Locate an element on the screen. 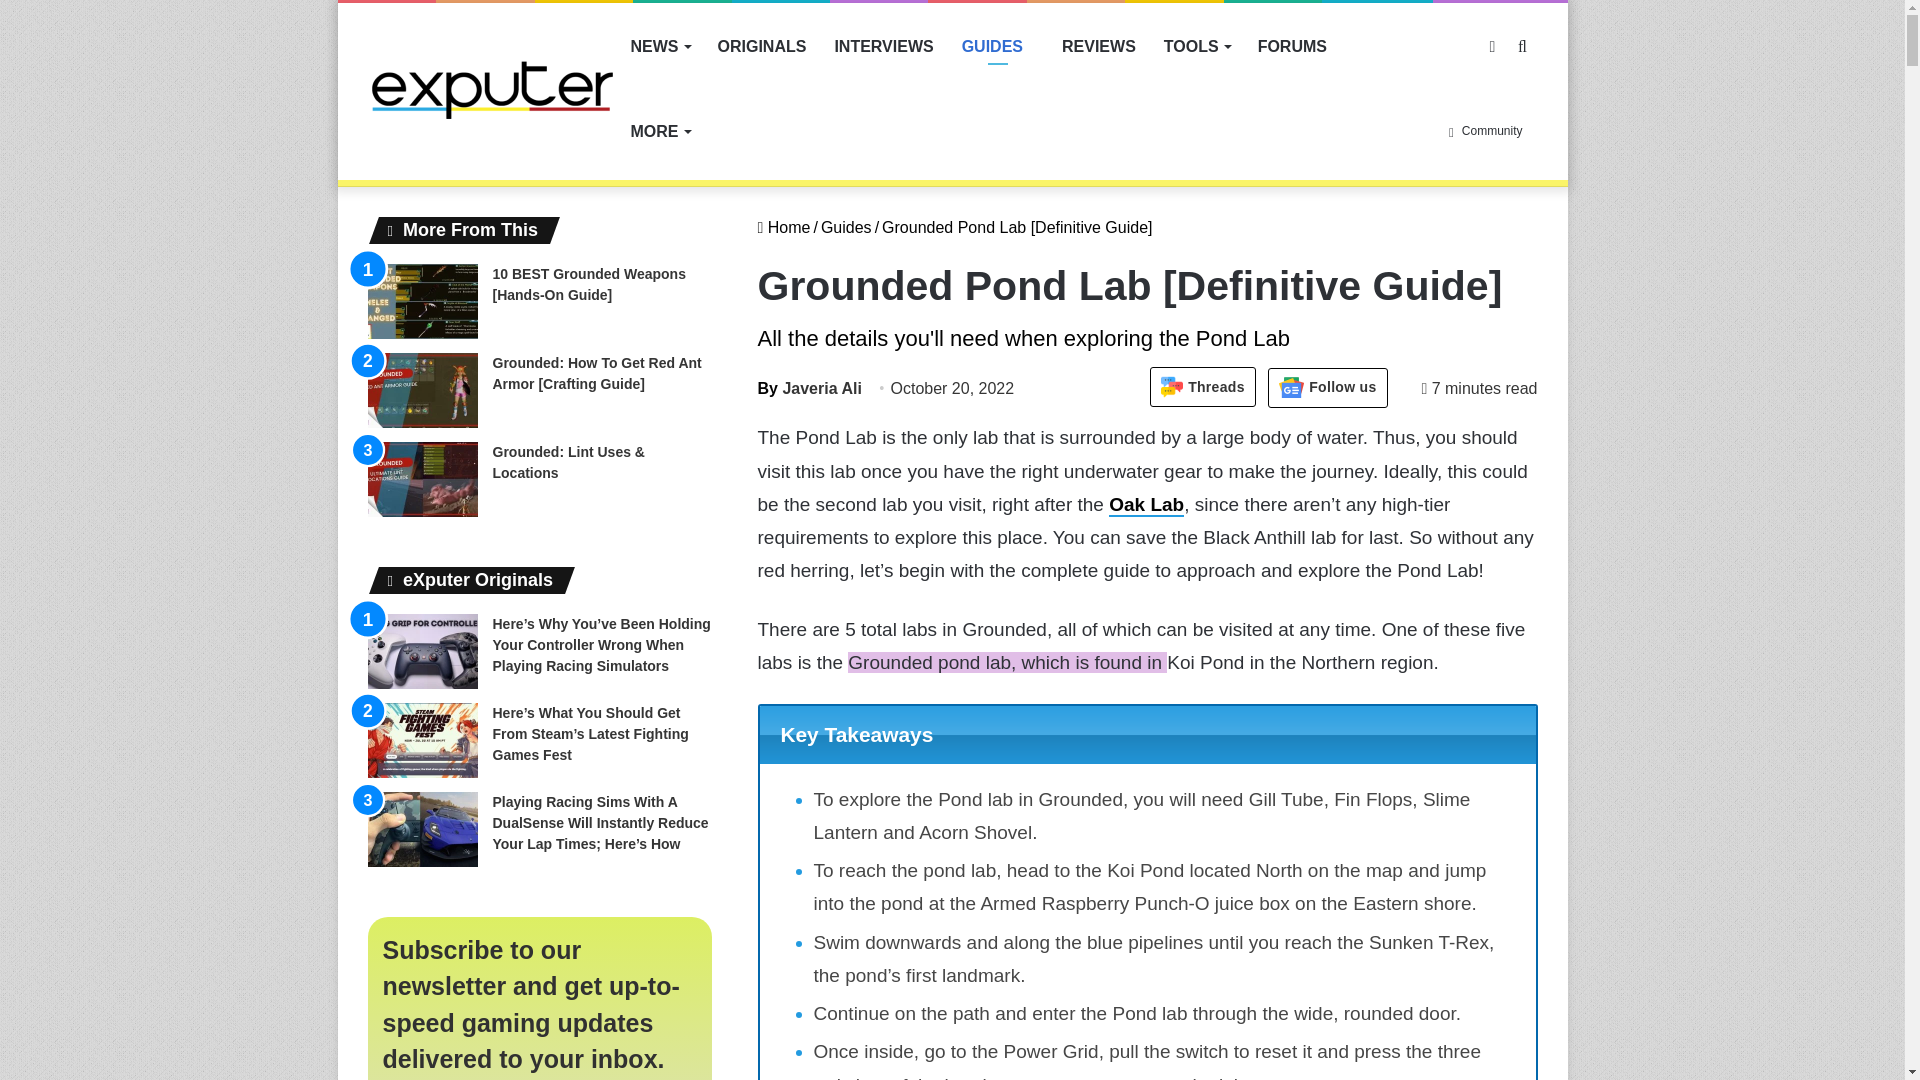 This screenshot has width=1920, height=1080. eXputer.com is located at coordinates (492, 88).